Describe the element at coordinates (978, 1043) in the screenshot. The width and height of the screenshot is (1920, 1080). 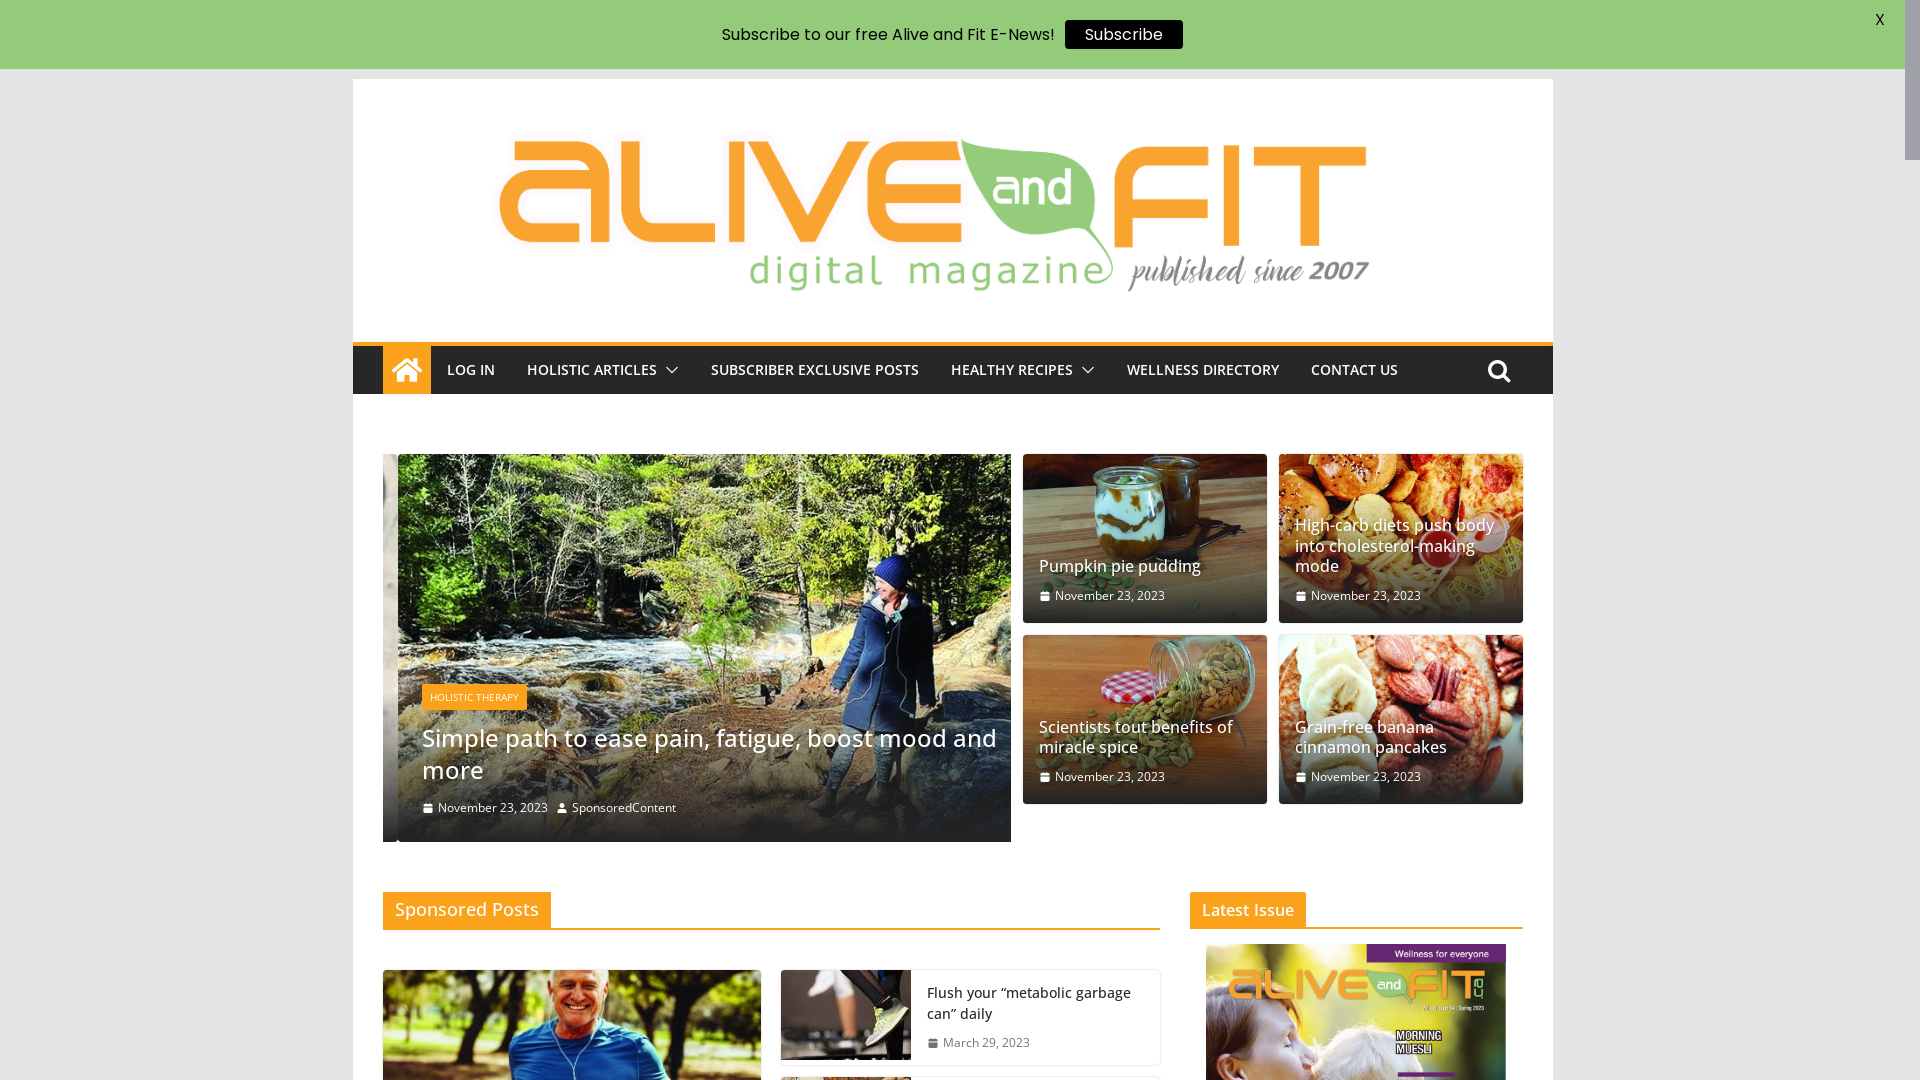
I see `March 29, 2023` at that location.